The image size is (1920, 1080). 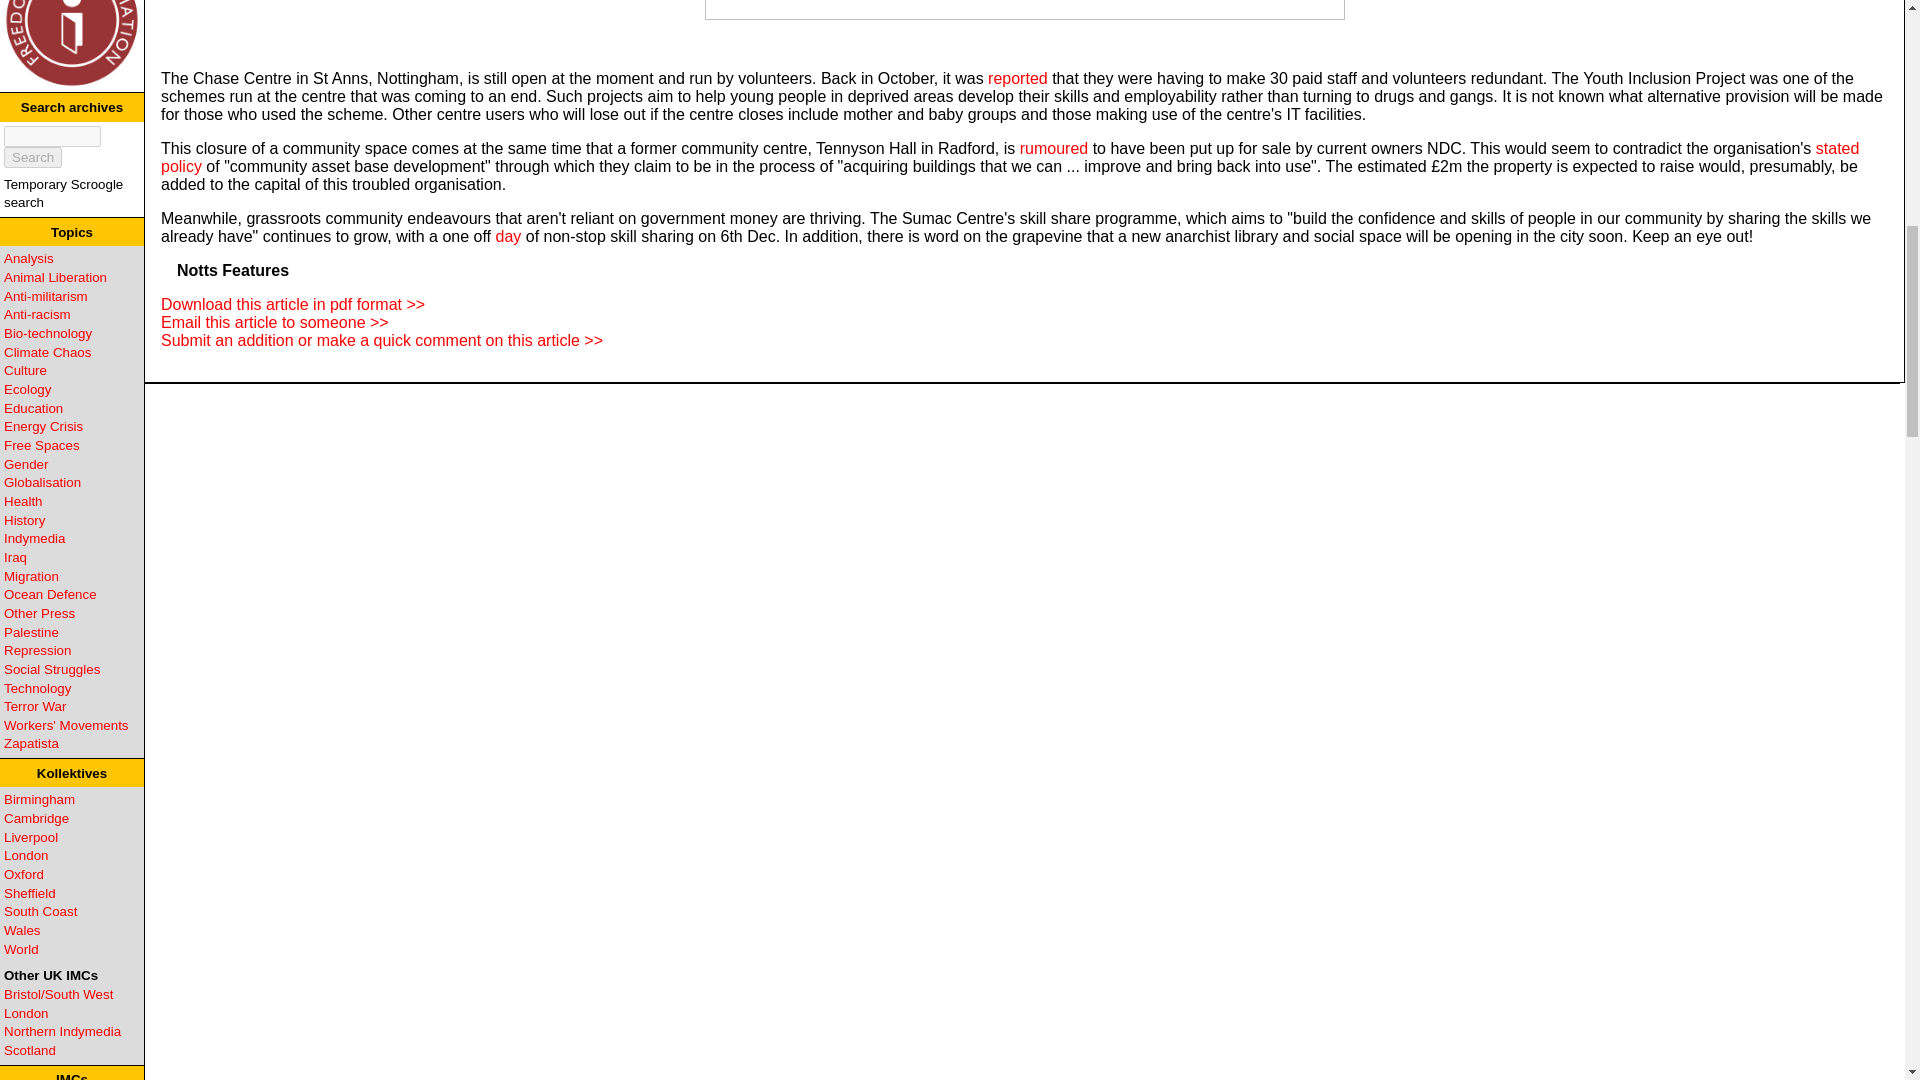 What do you see at coordinates (24, 370) in the screenshot?
I see `Culture` at bounding box center [24, 370].